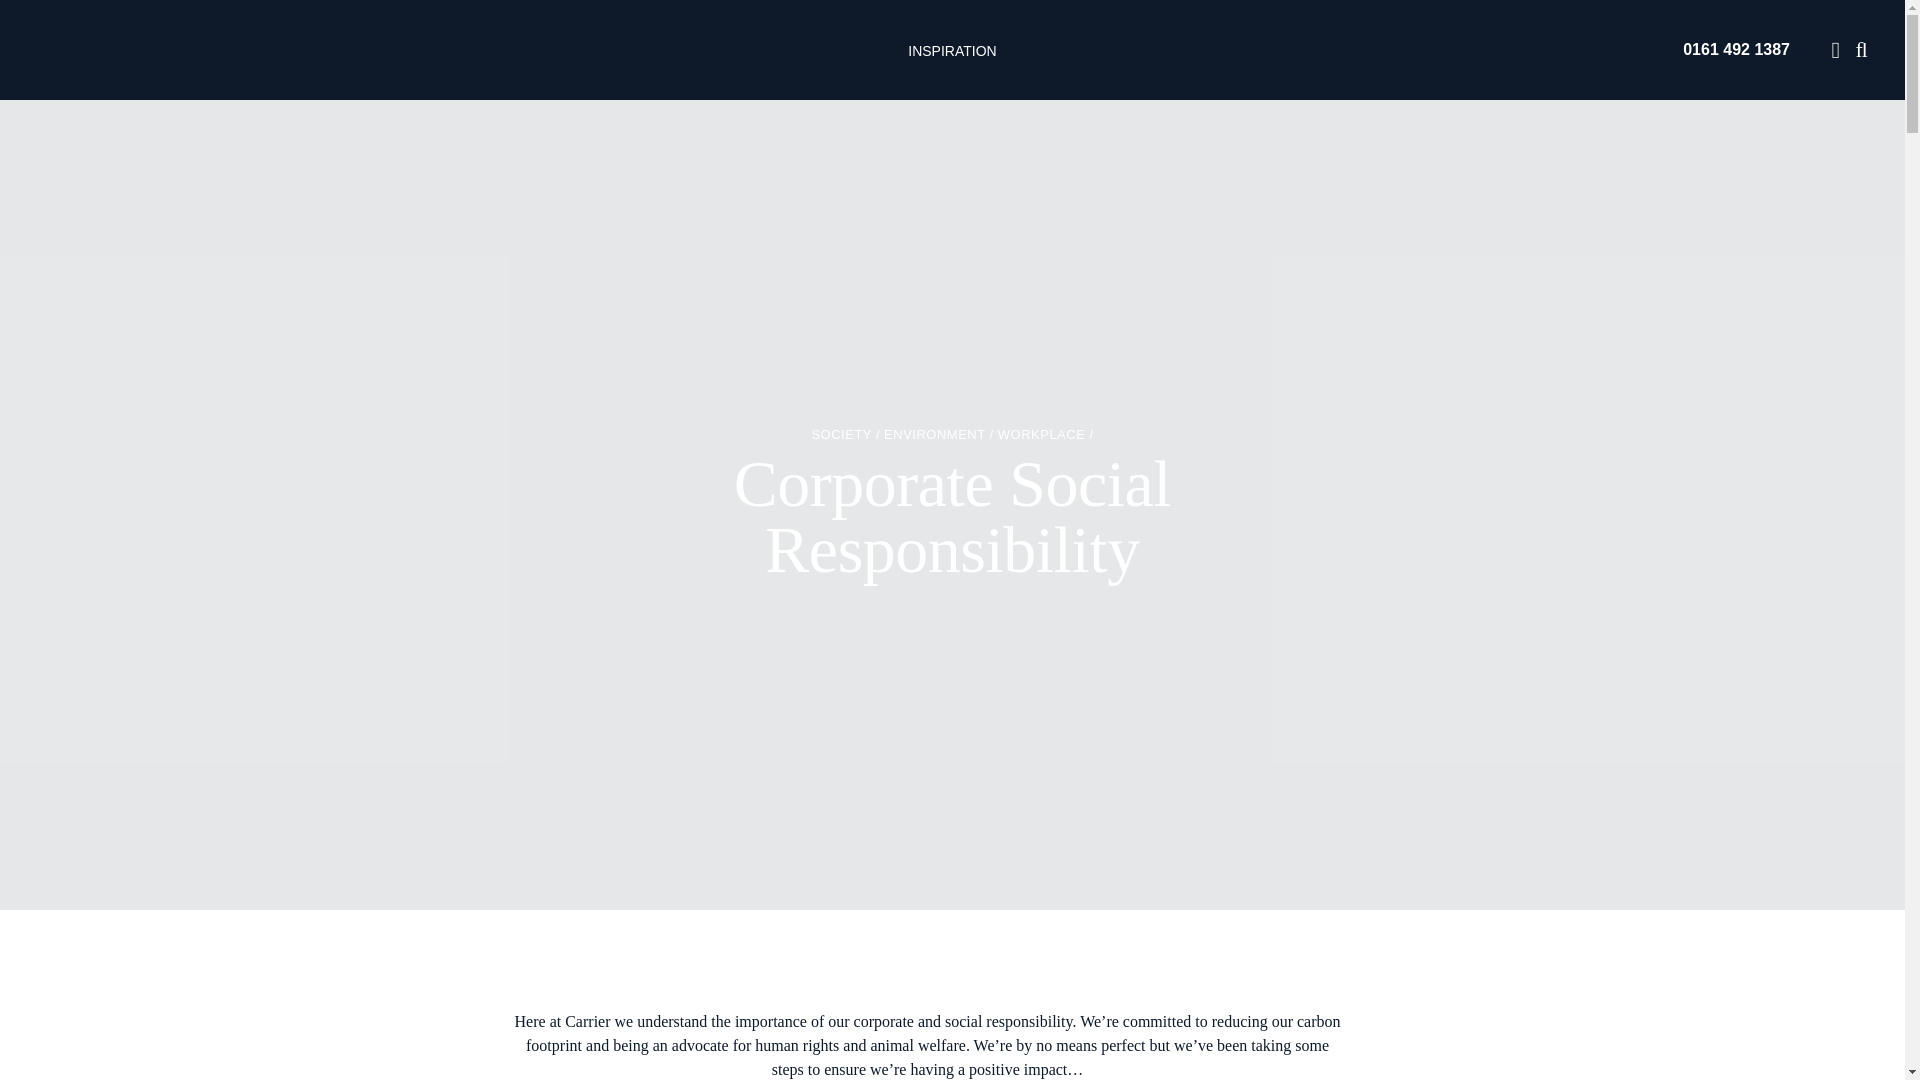 The height and width of the screenshot is (1080, 1920). Describe the element at coordinates (975, 22) in the screenshot. I see `OFFERS` at that location.